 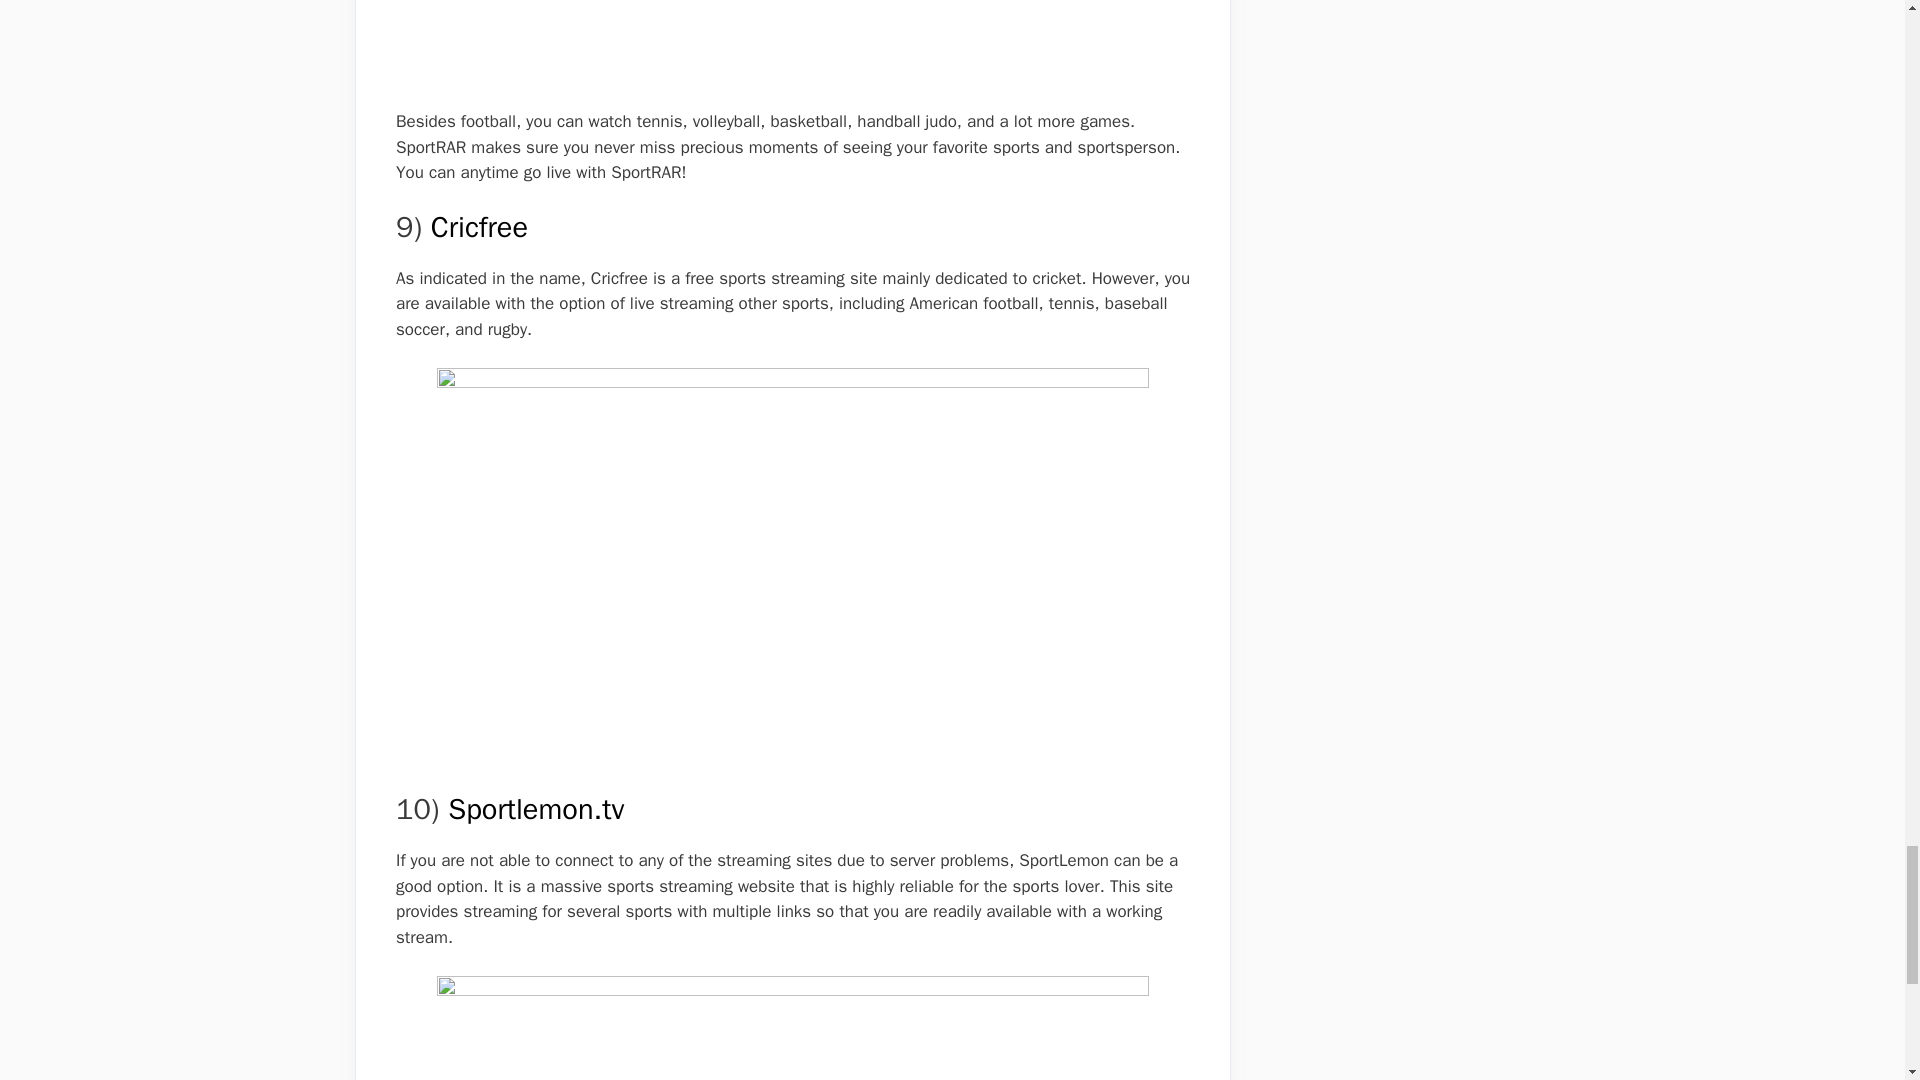 I want to click on Cricfree, so click(x=479, y=228).